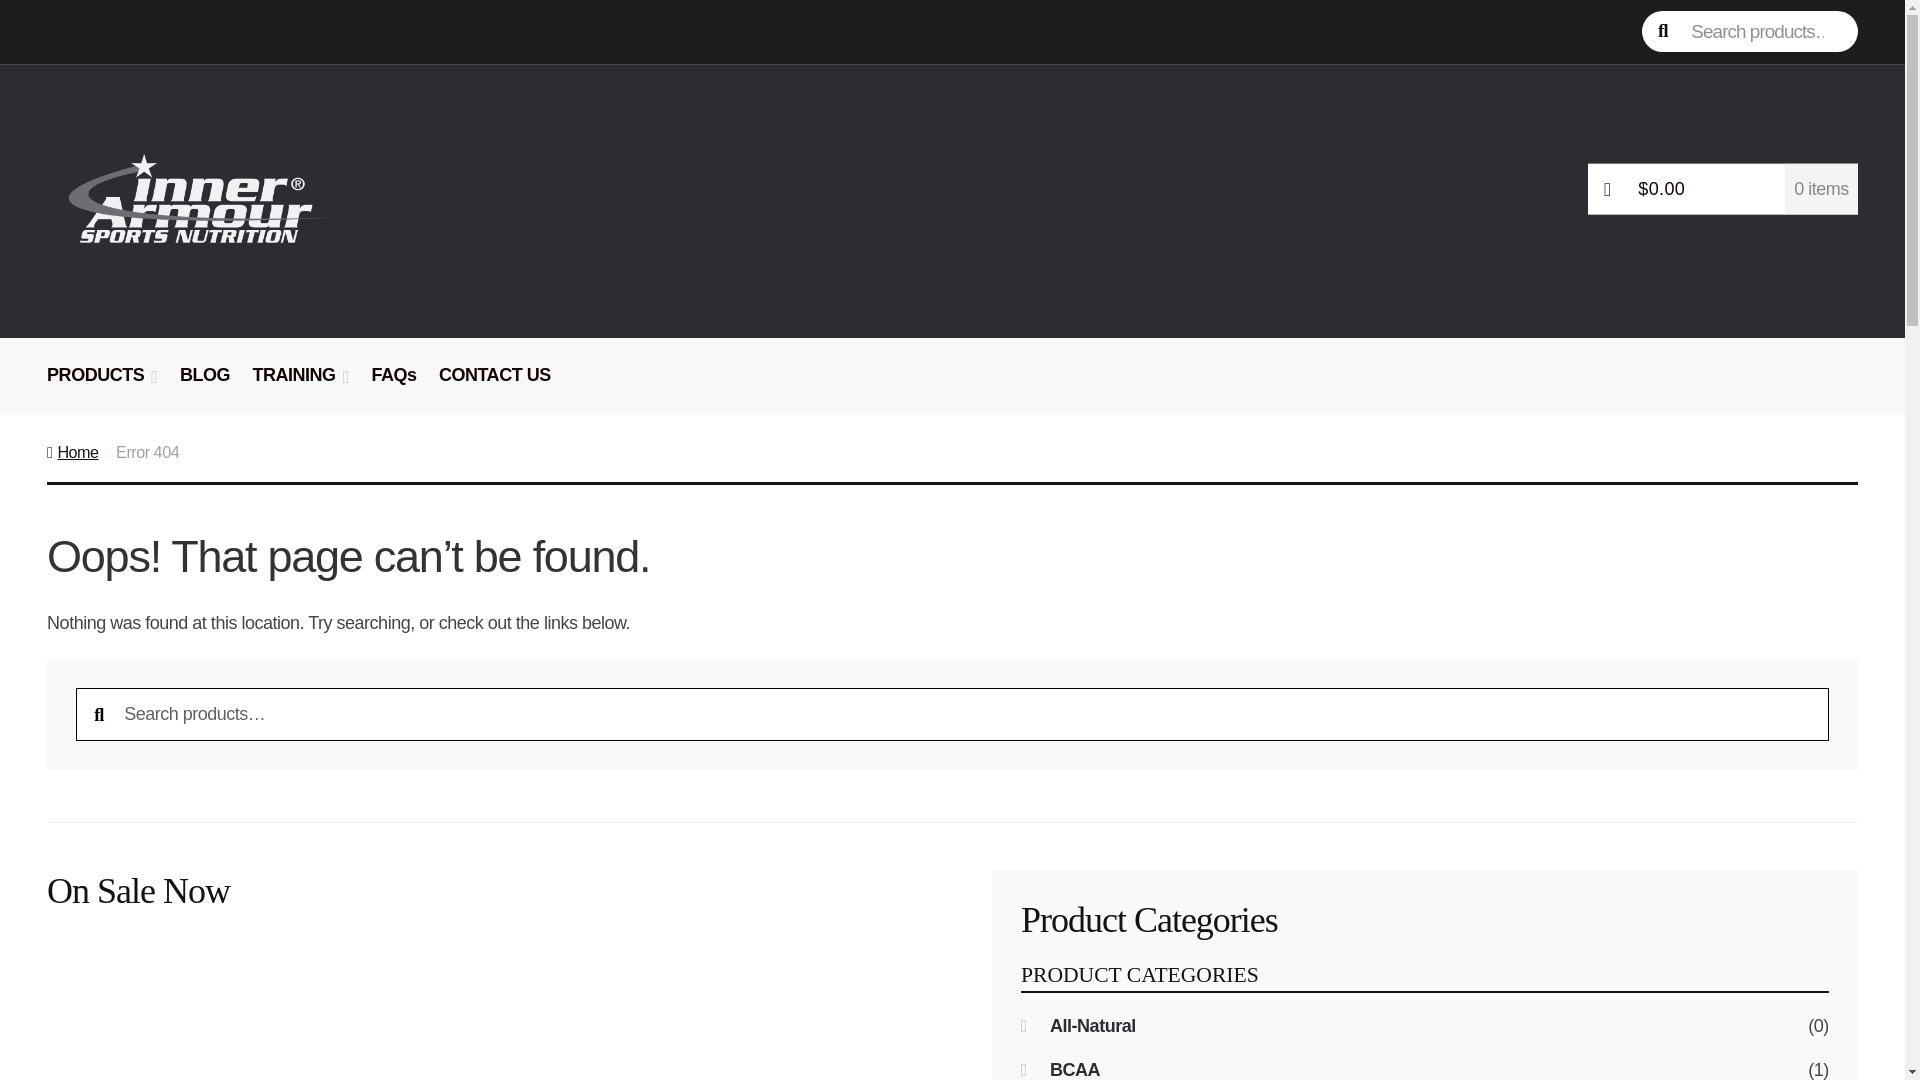 This screenshot has width=1920, height=1080. What do you see at coordinates (393, 386) in the screenshot?
I see `FAQs` at bounding box center [393, 386].